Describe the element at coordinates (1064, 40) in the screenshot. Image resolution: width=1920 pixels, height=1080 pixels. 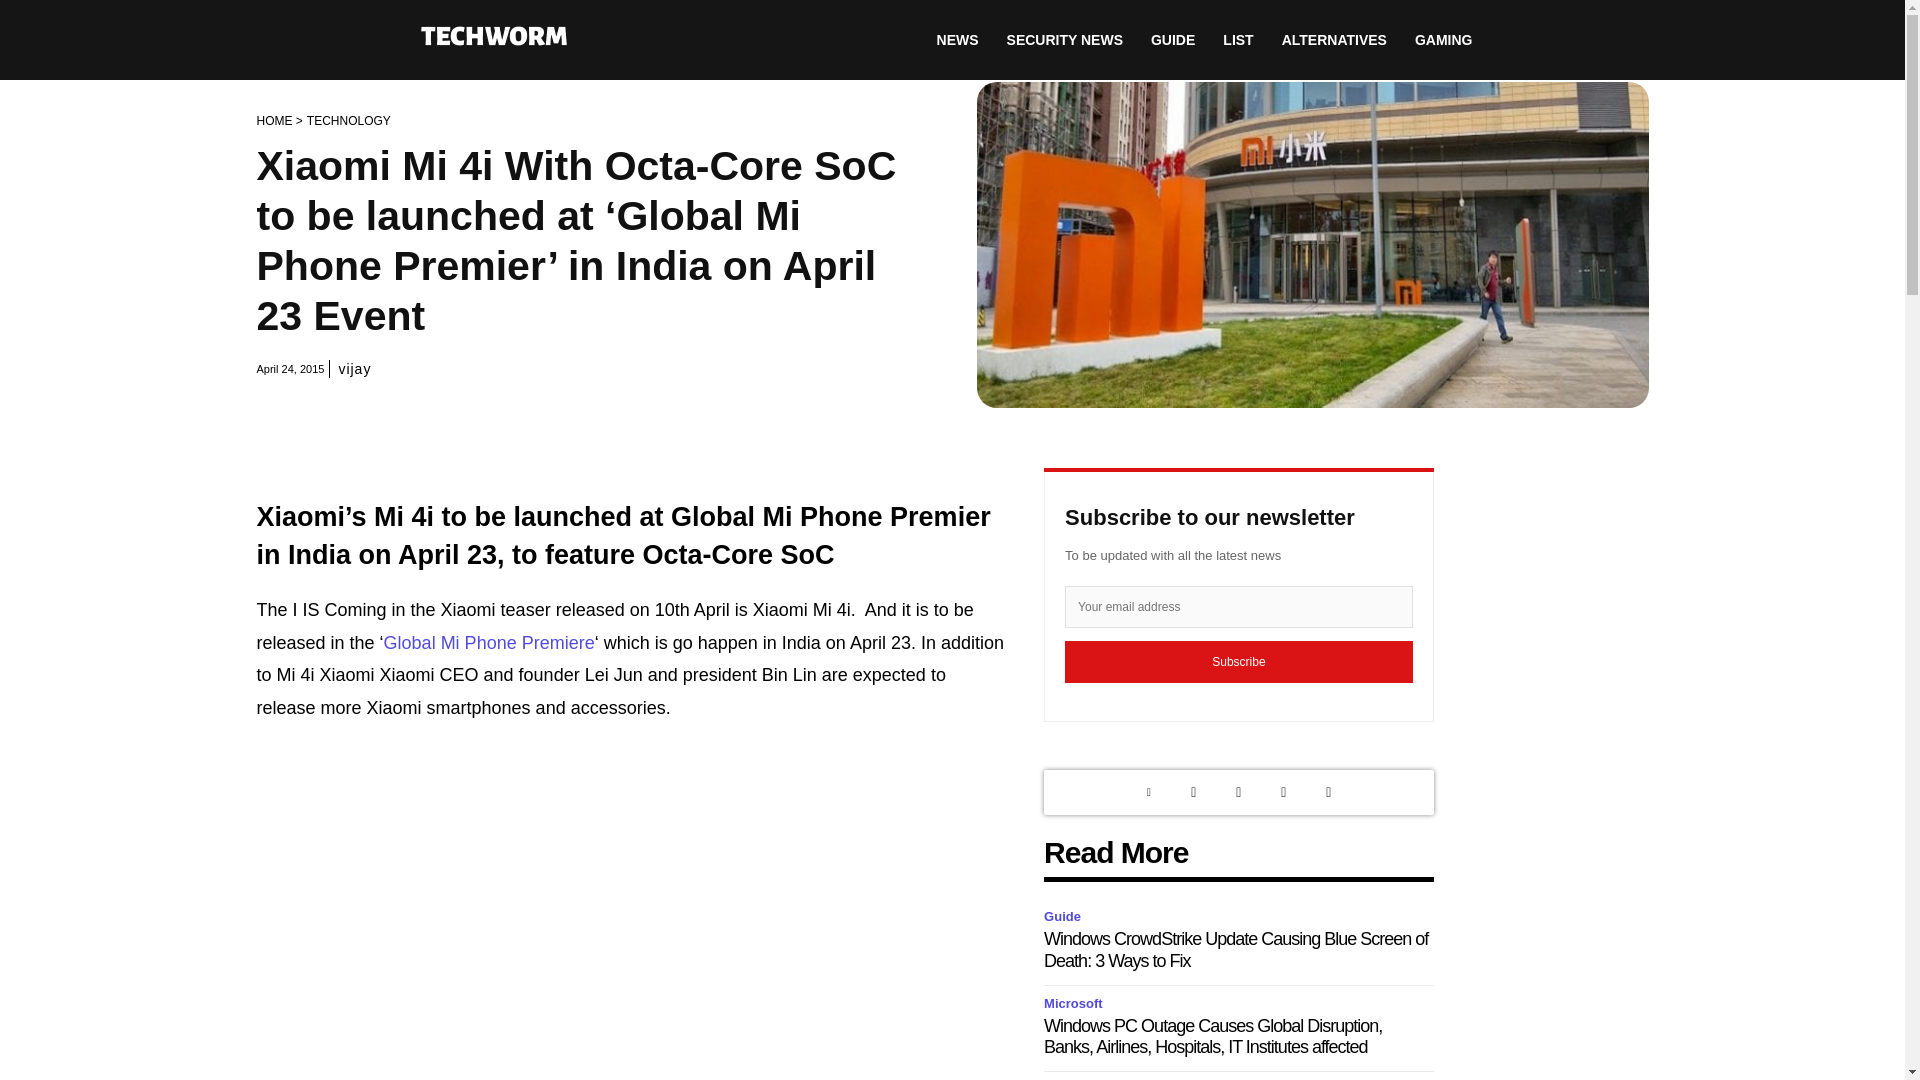
I see `SECURITY NEWS` at that location.